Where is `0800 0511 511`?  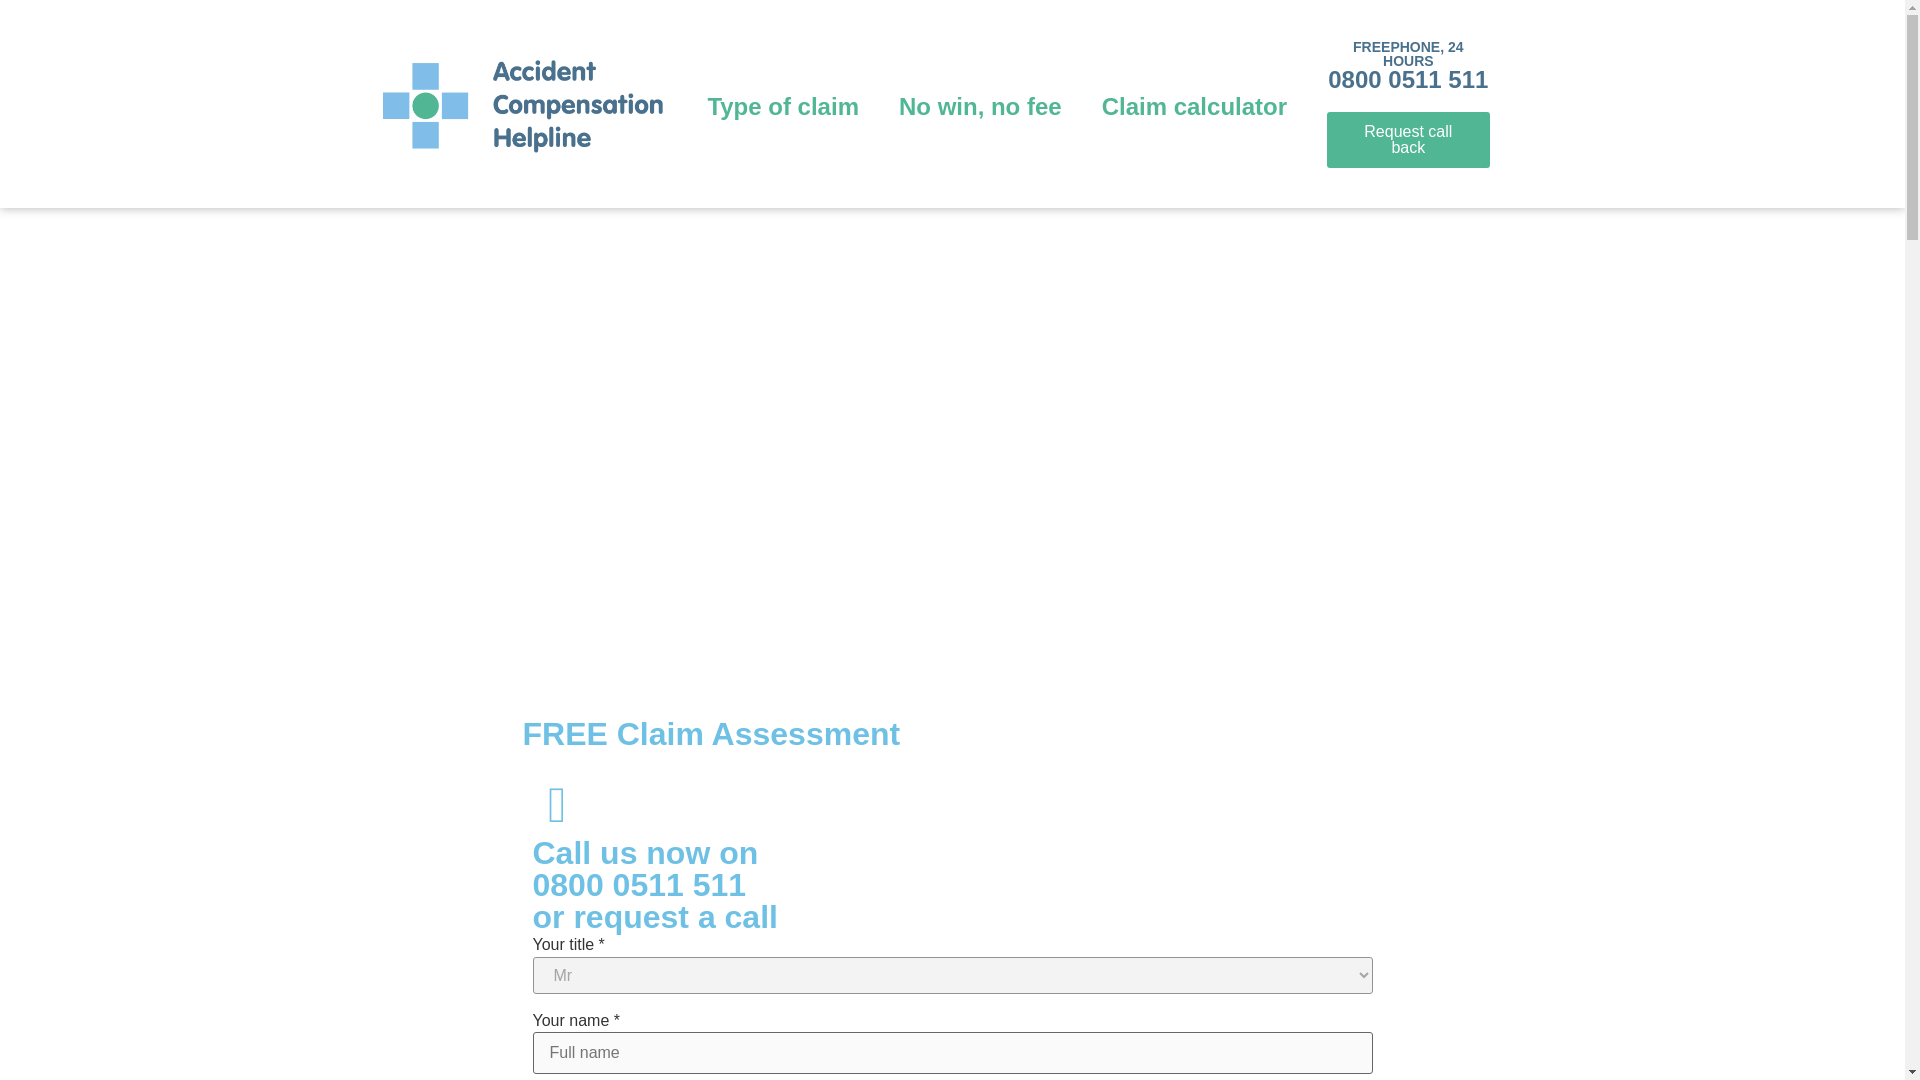 0800 0511 511 is located at coordinates (1408, 78).